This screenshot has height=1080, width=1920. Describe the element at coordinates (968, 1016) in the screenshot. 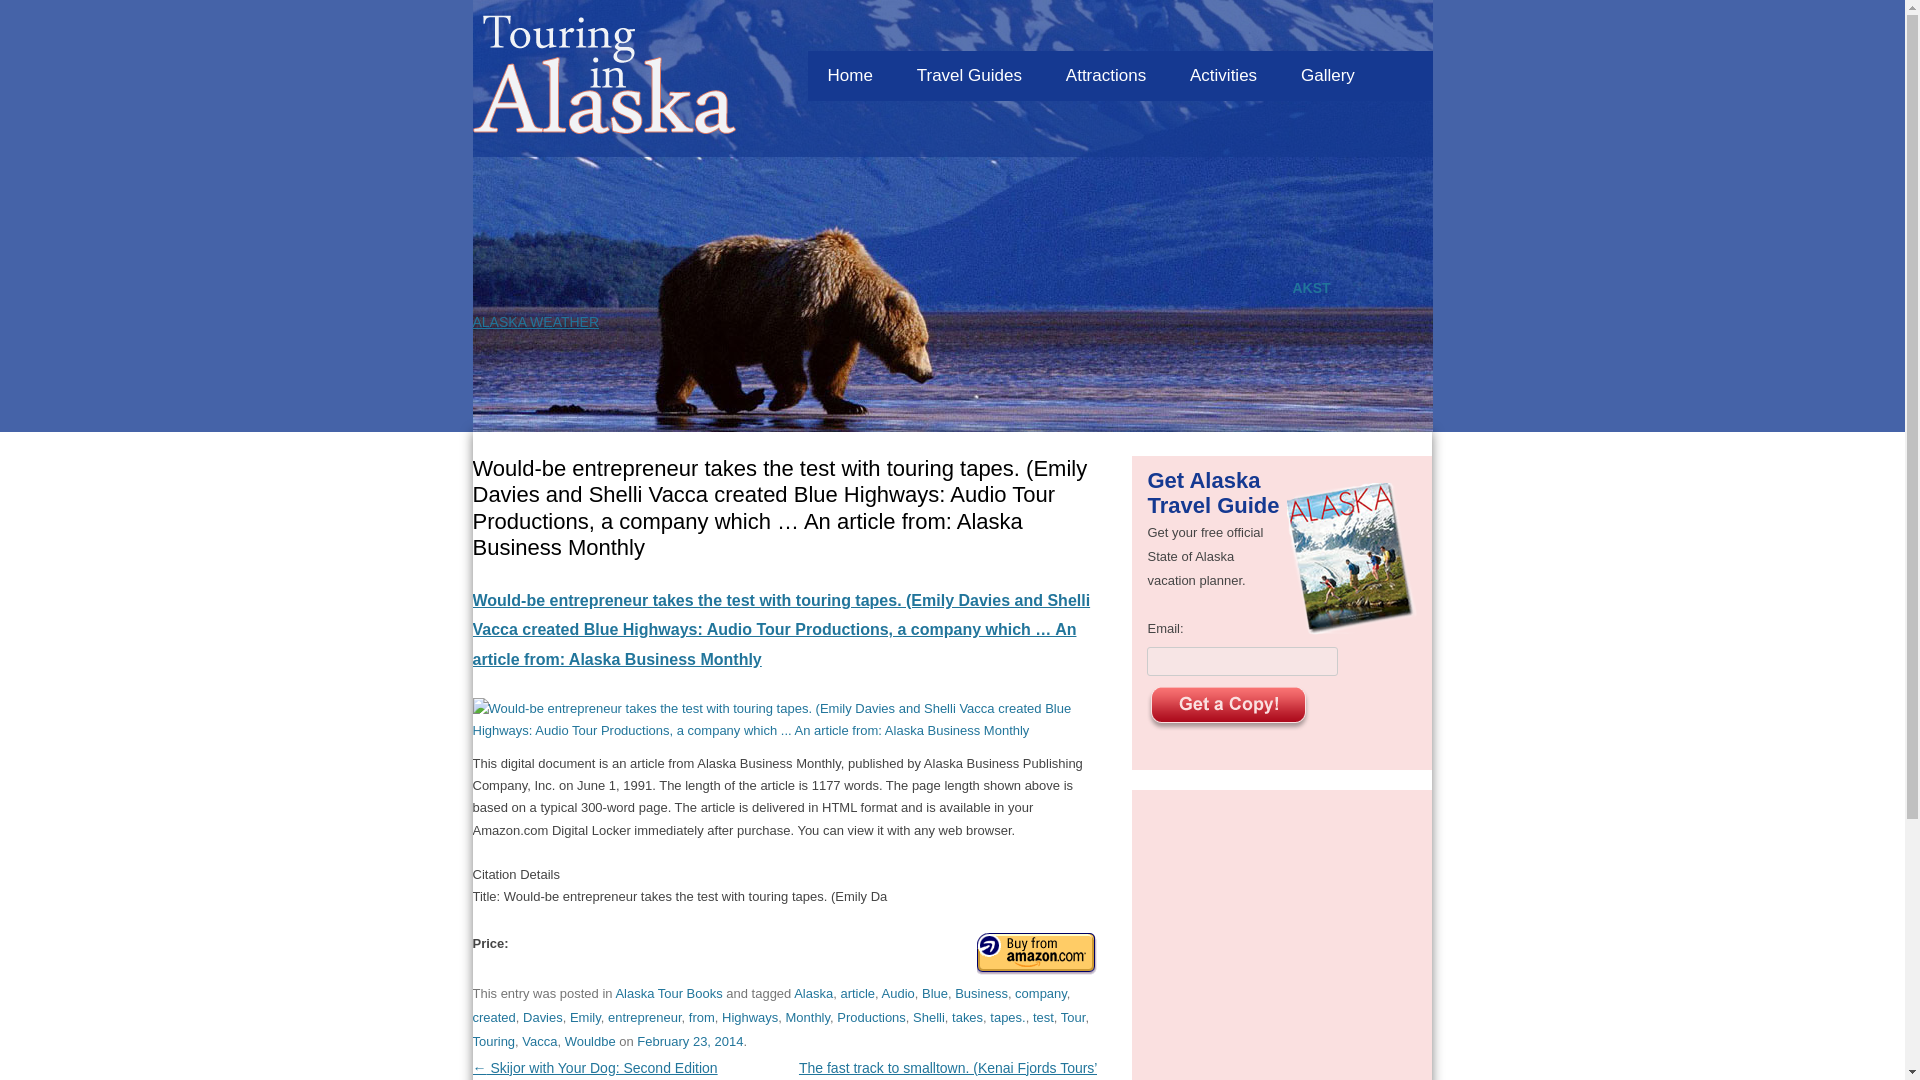

I see `takes` at that location.